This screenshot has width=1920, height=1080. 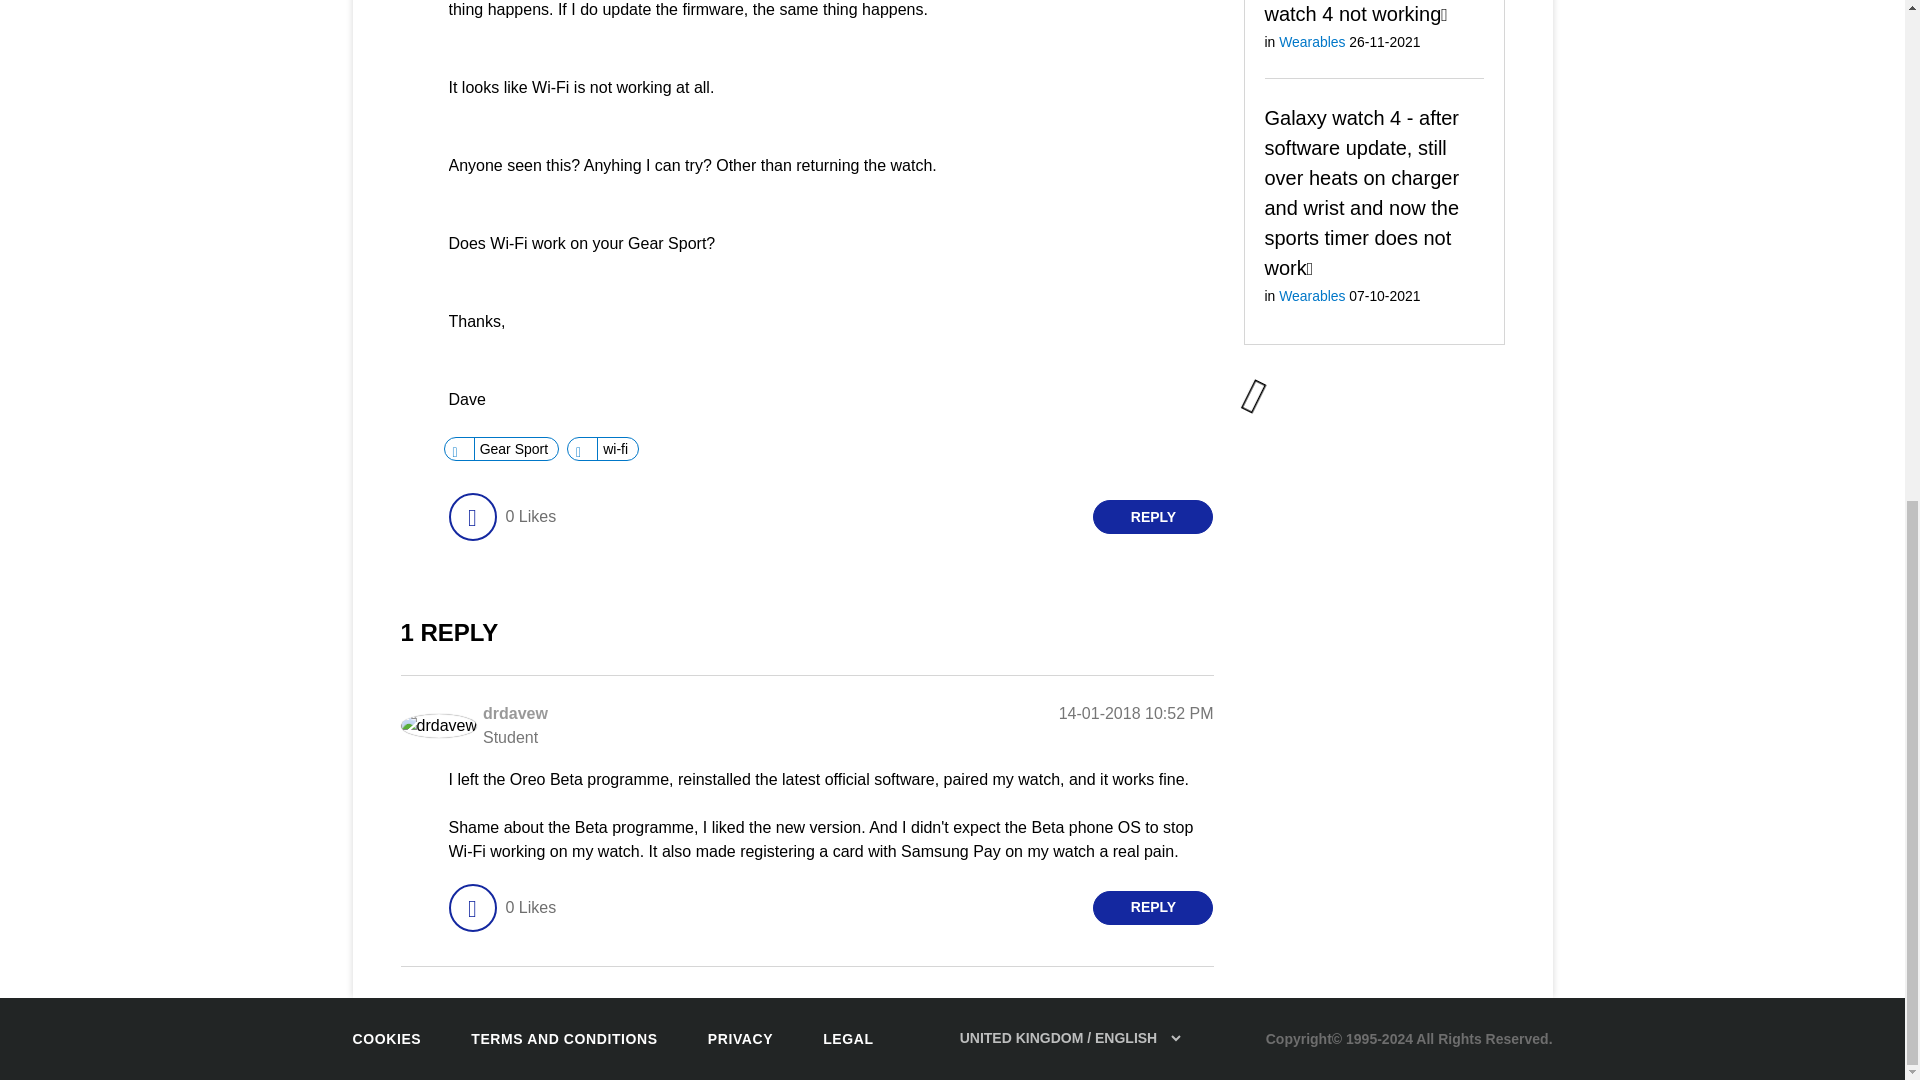 What do you see at coordinates (615, 449) in the screenshot?
I see `wi-fi` at bounding box center [615, 449].